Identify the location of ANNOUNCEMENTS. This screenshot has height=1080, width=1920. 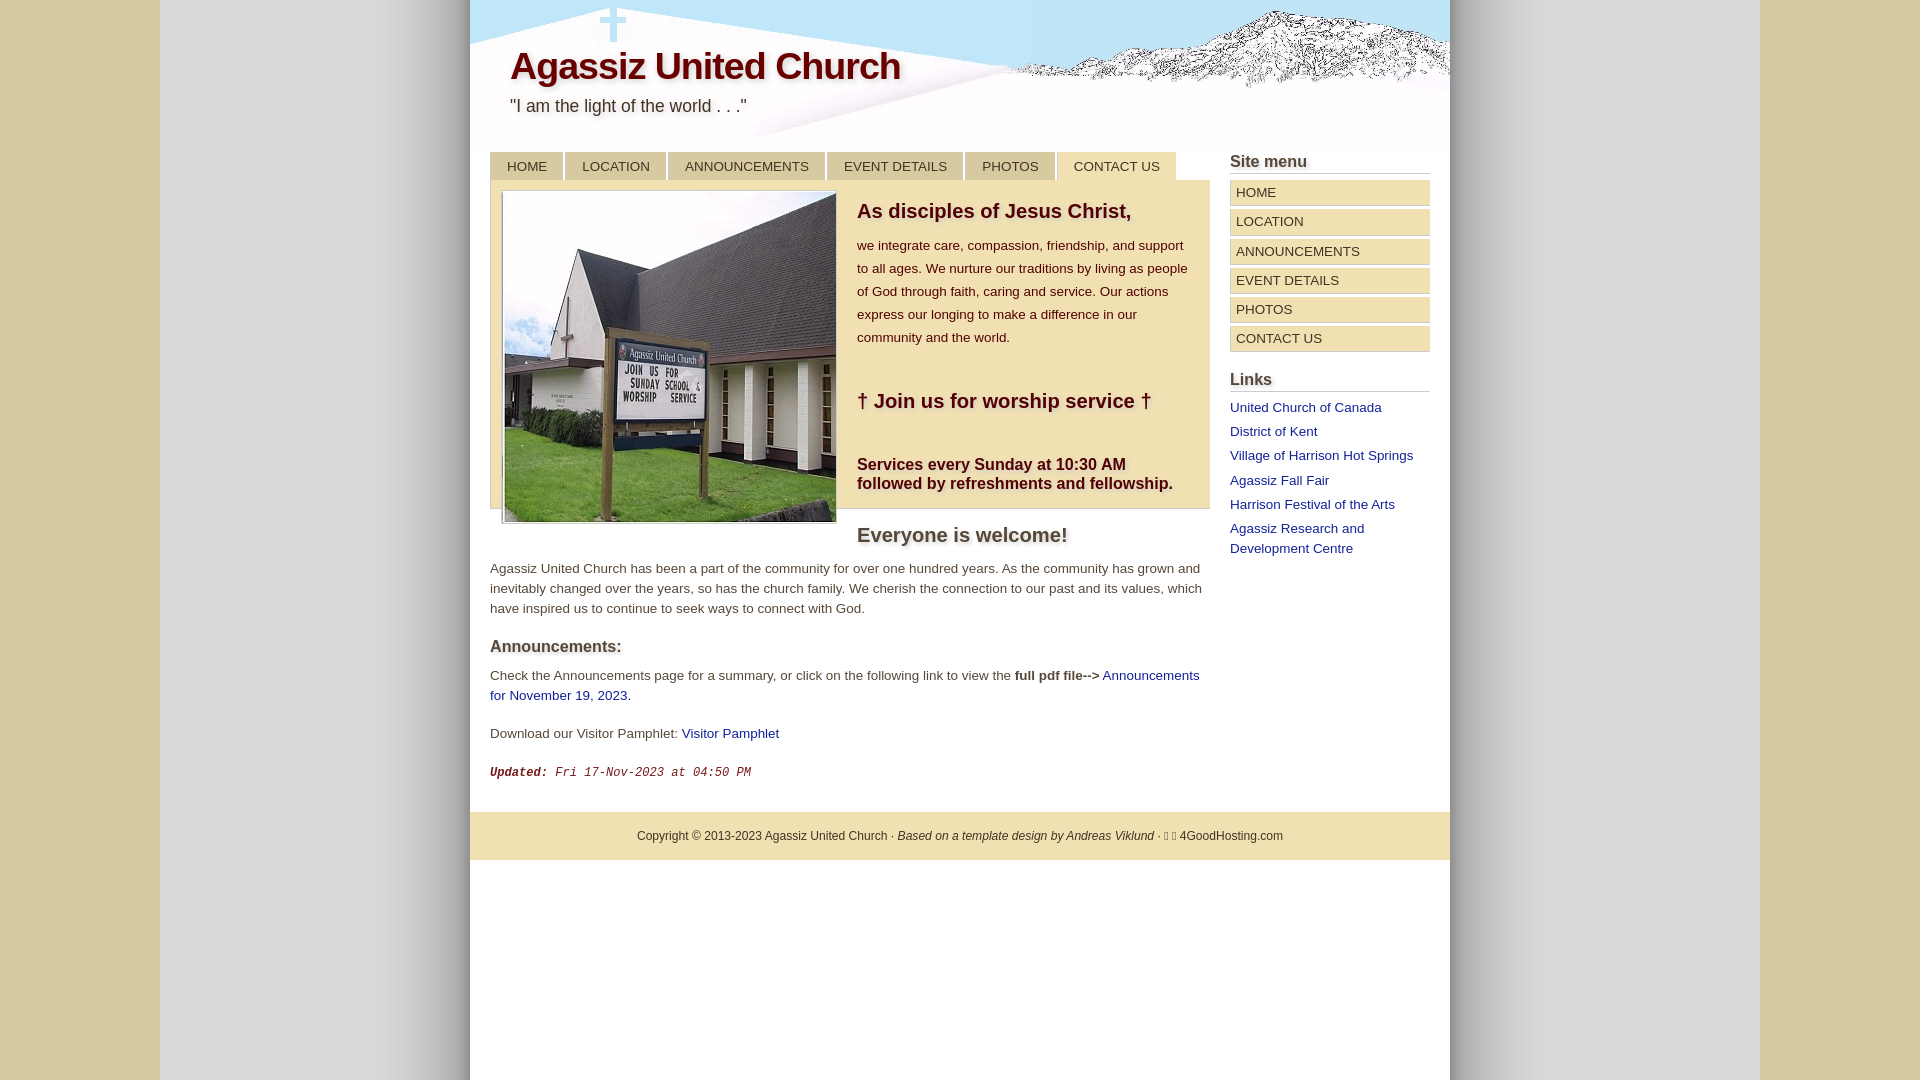
(748, 166).